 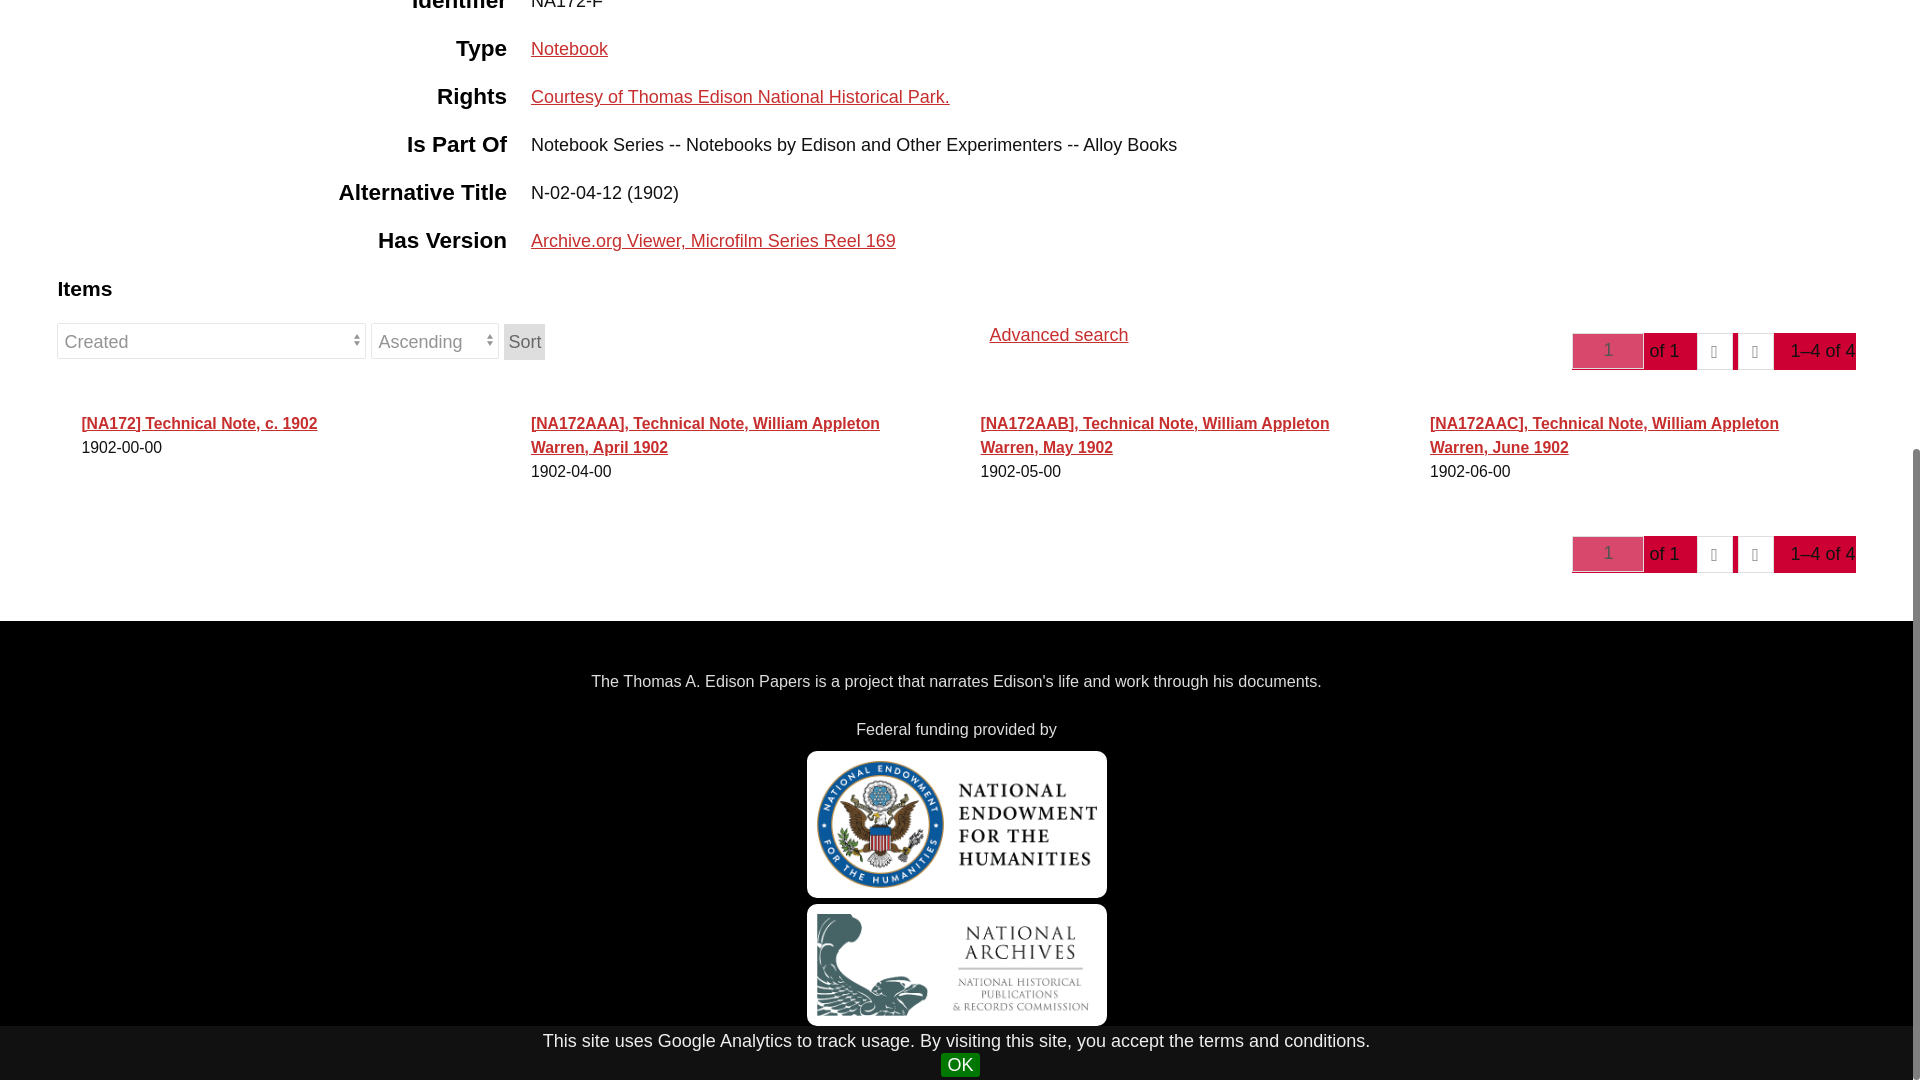 I want to click on OK, so click(x=960, y=296).